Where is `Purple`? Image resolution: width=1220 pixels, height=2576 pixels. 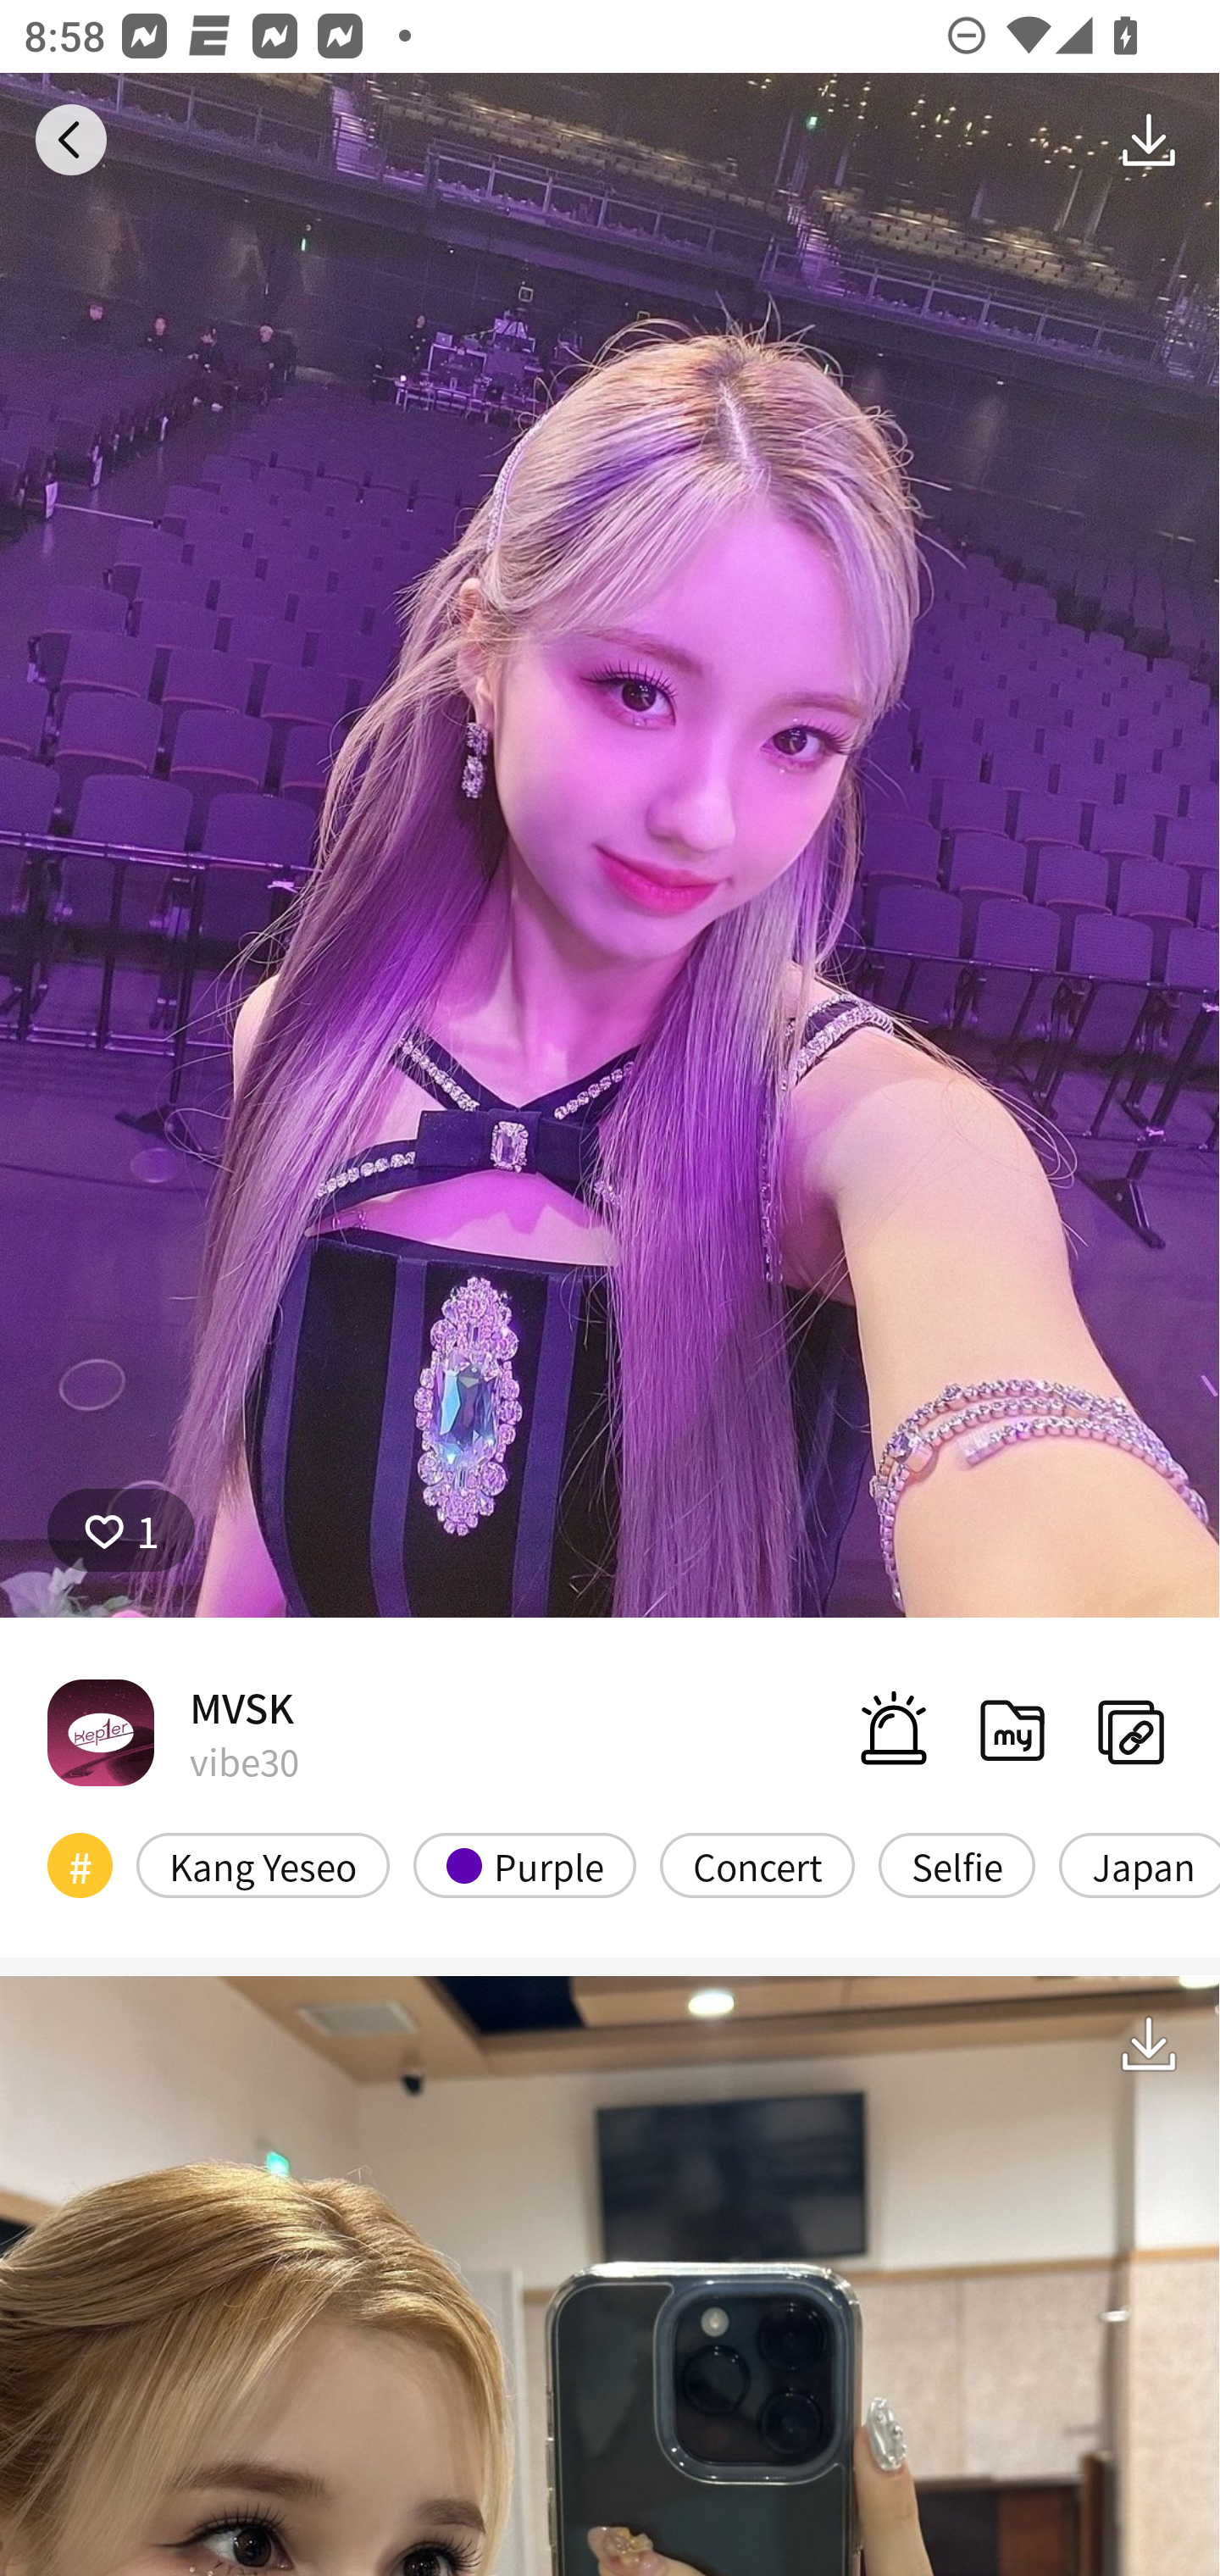 Purple is located at coordinates (525, 1866).